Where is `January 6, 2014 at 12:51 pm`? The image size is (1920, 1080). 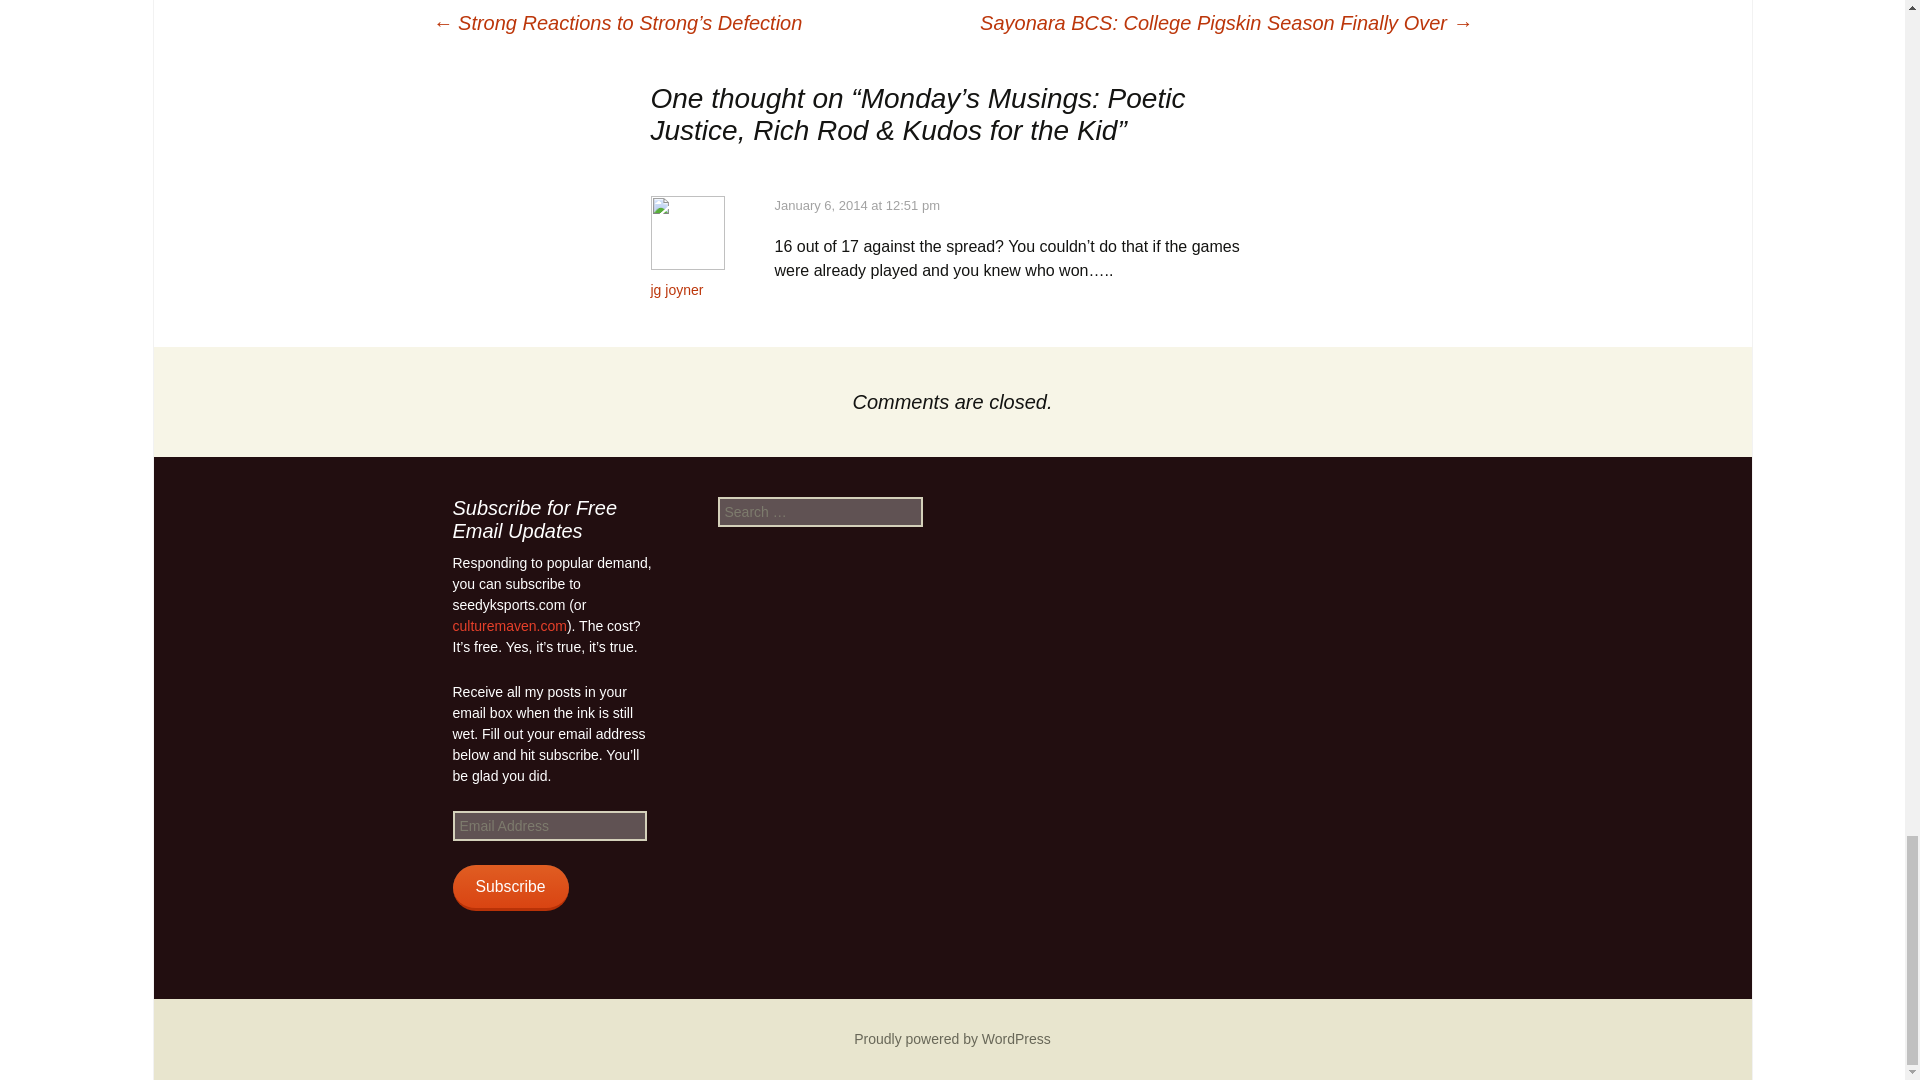
January 6, 2014 at 12:51 pm is located at coordinates (856, 204).